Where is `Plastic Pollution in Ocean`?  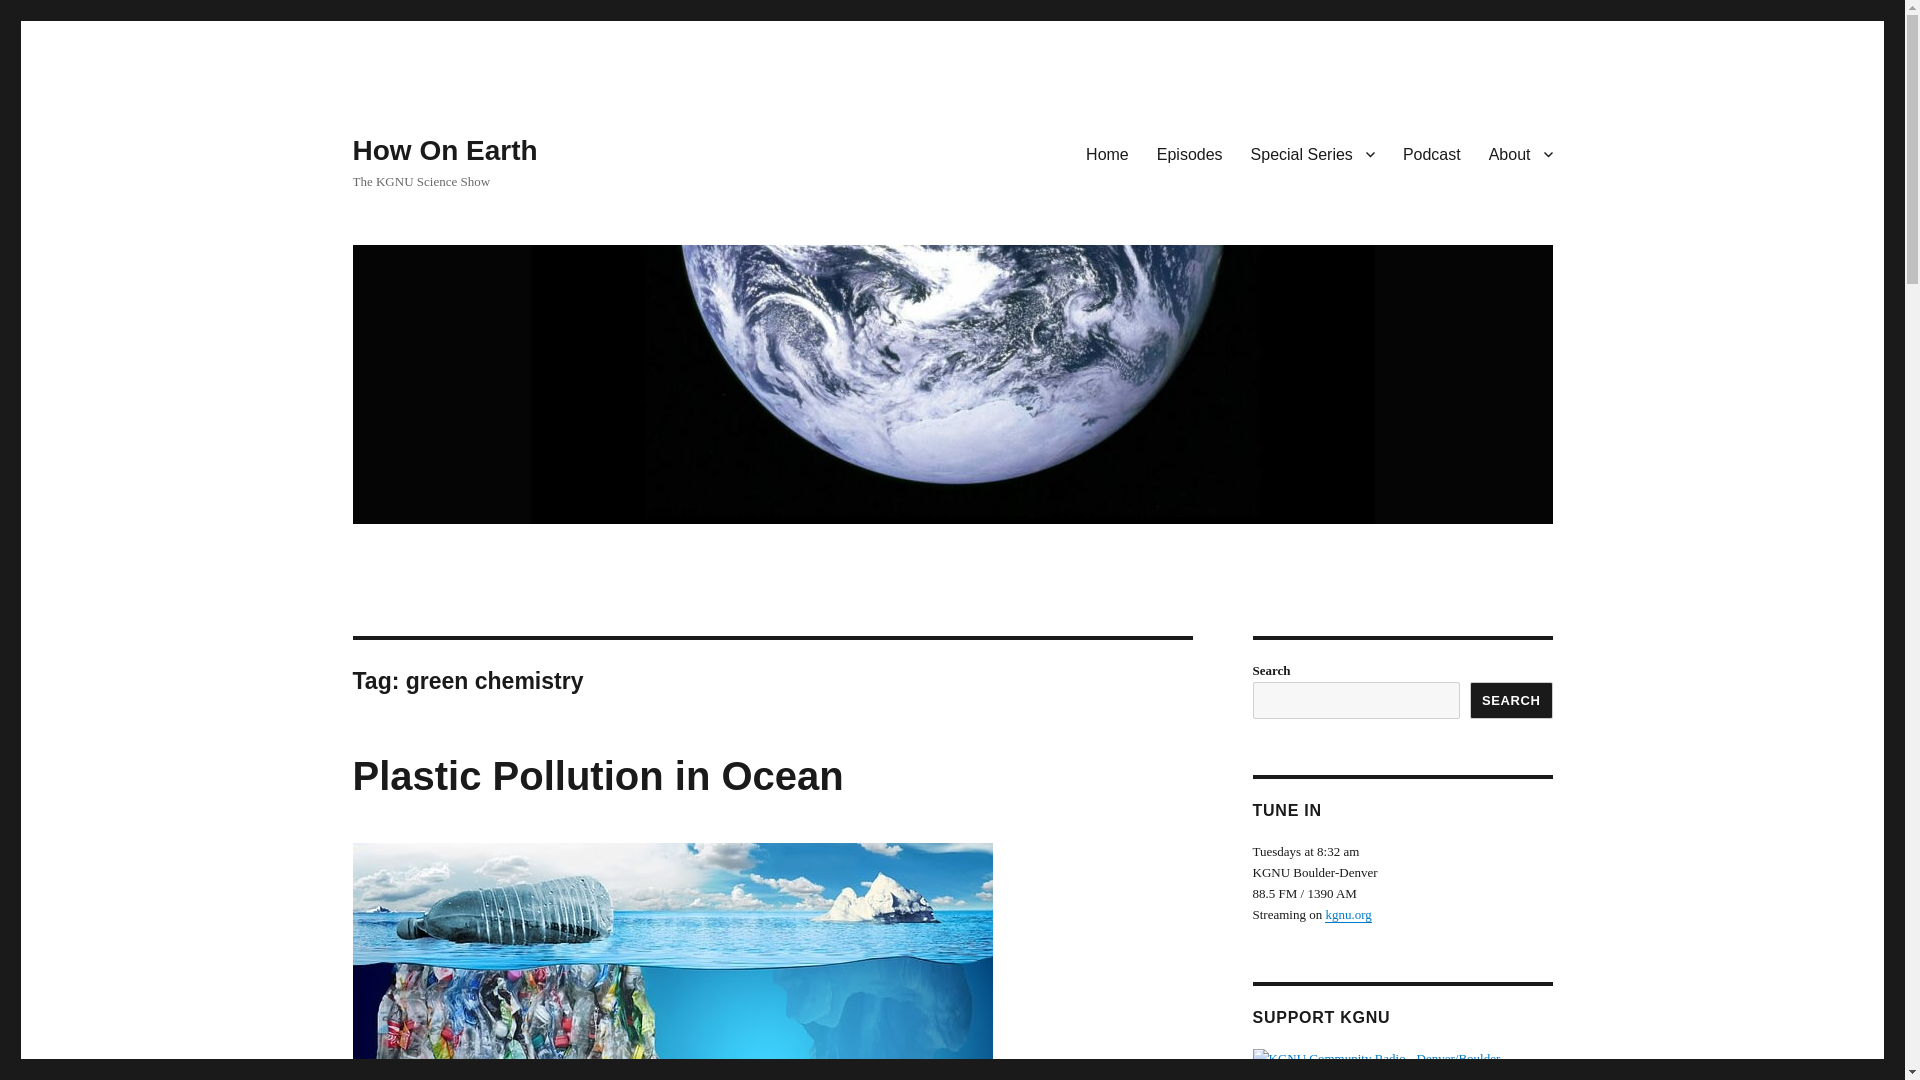
Plastic Pollution in Ocean is located at coordinates (596, 776).